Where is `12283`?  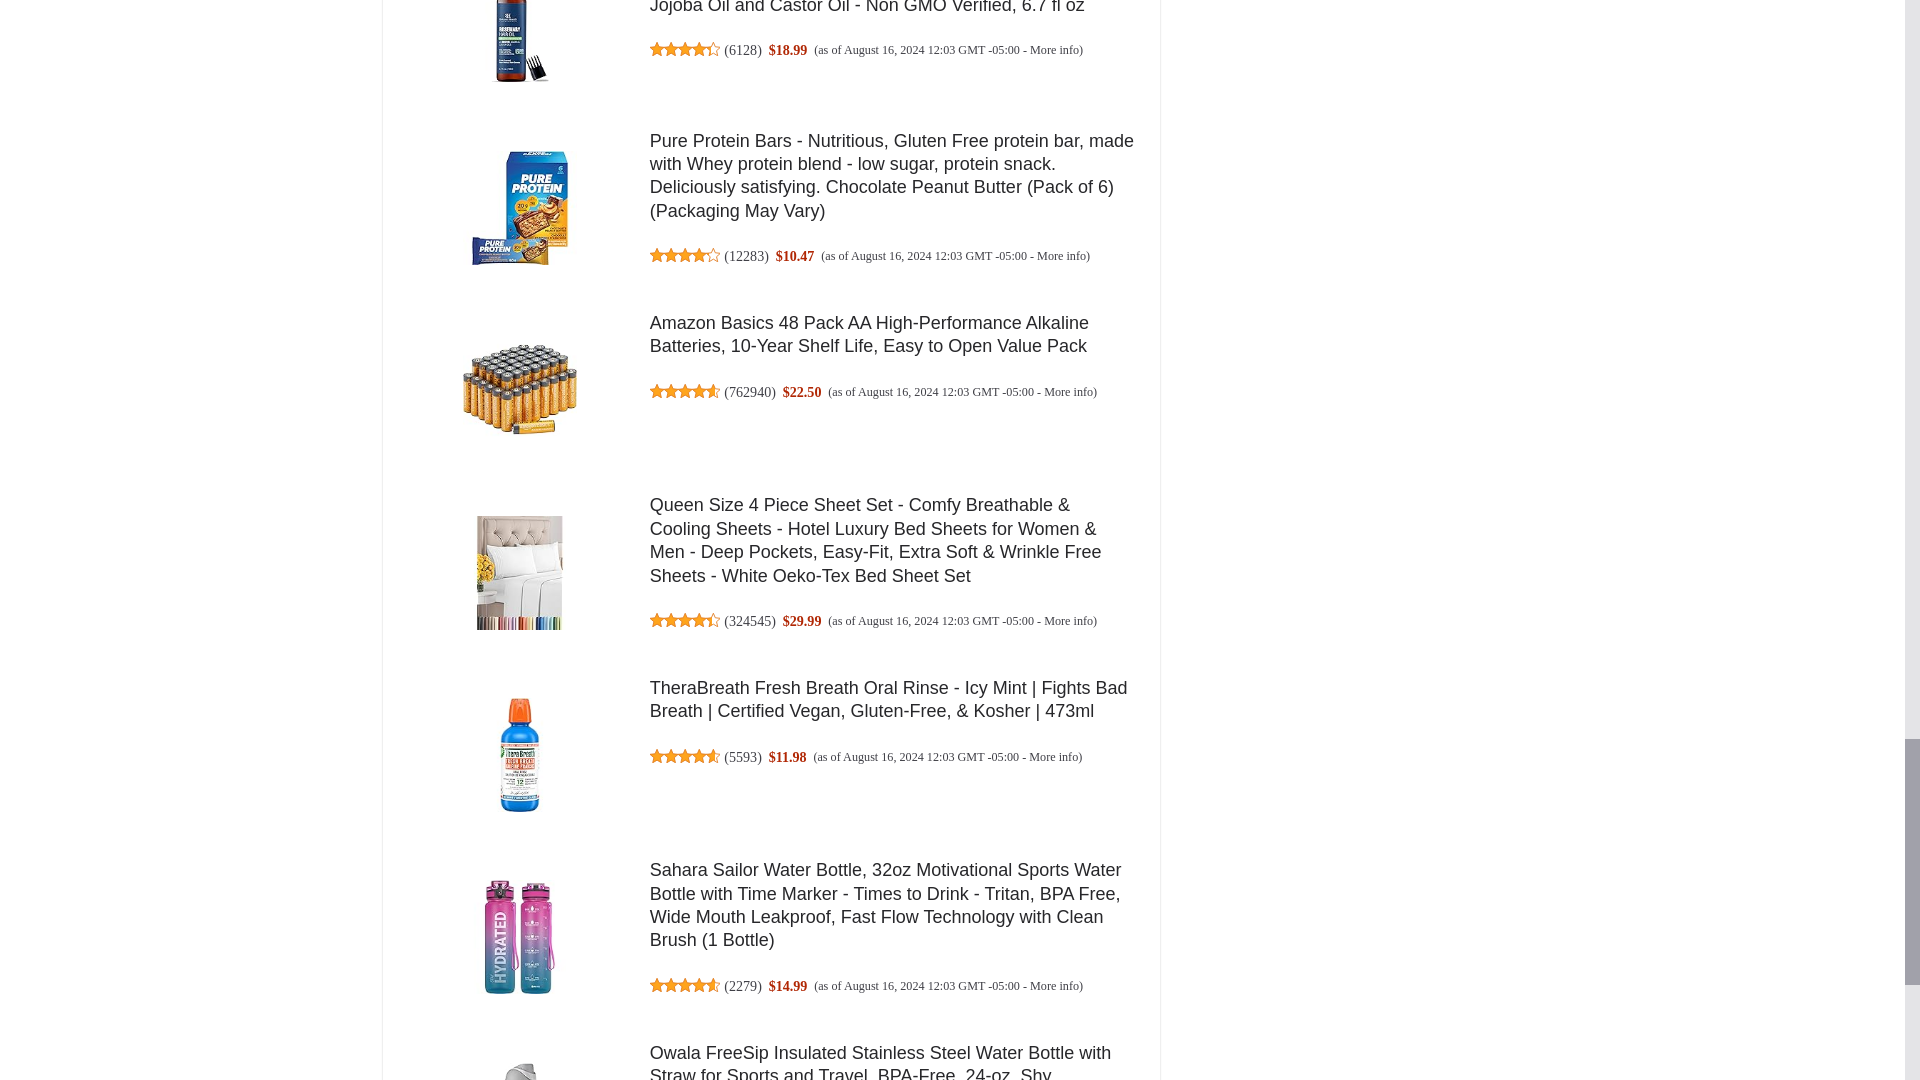
12283 is located at coordinates (746, 256).